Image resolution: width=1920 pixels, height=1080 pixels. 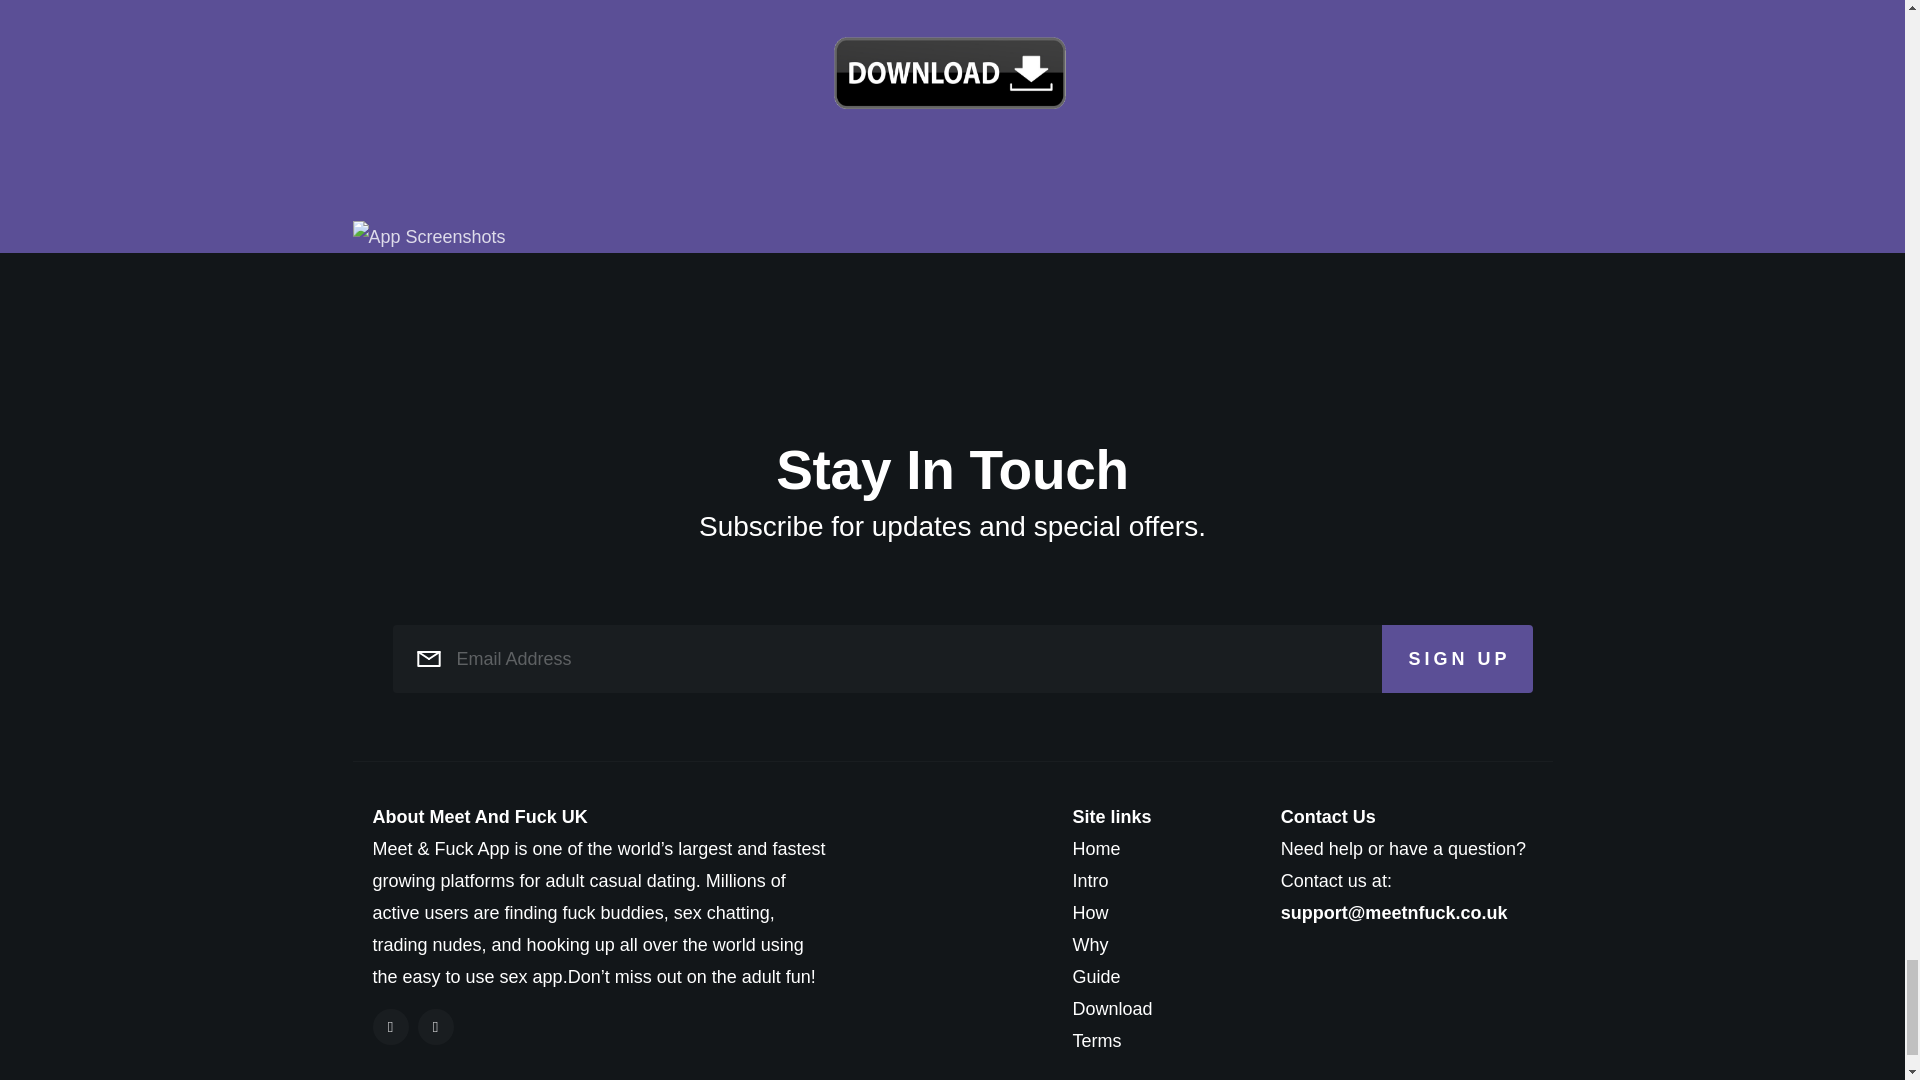 I want to click on Guide, so click(x=1156, y=976).